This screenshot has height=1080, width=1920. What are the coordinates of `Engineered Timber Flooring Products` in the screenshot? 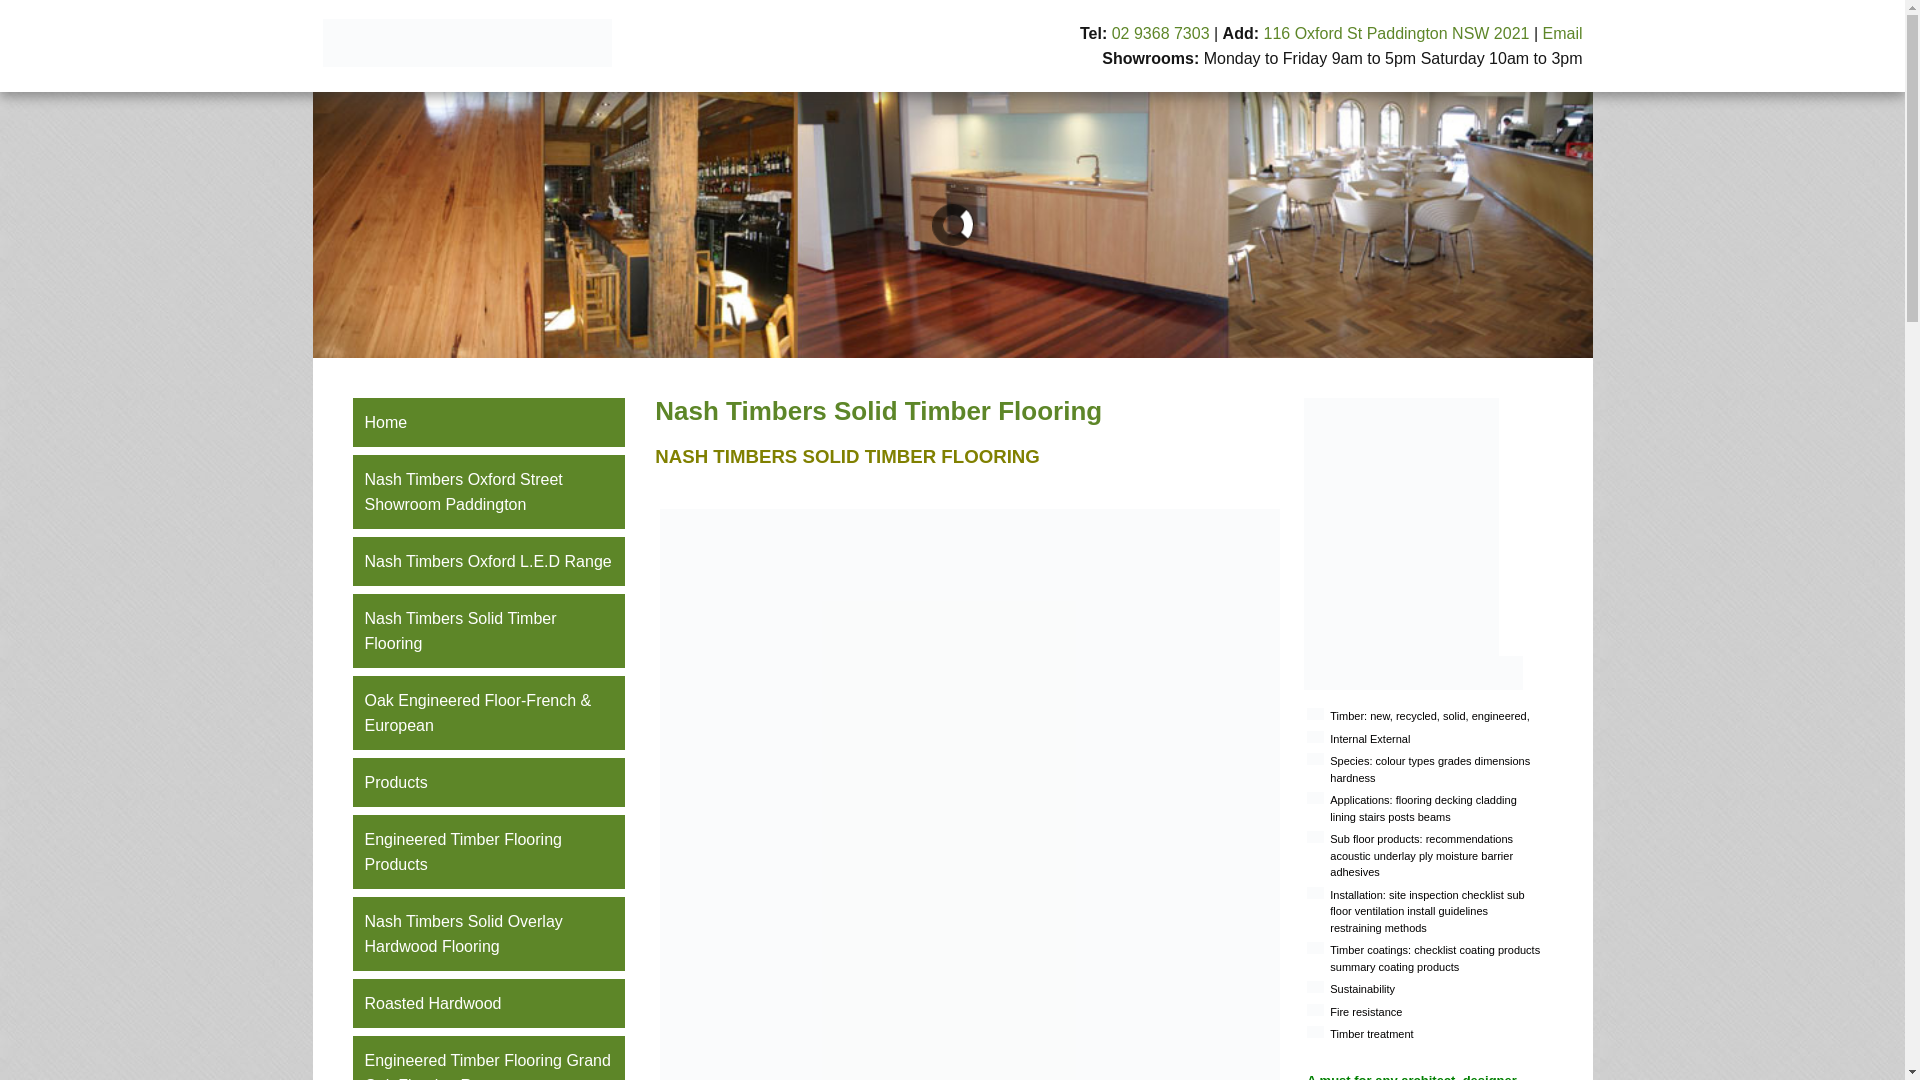 It's located at (488, 852).